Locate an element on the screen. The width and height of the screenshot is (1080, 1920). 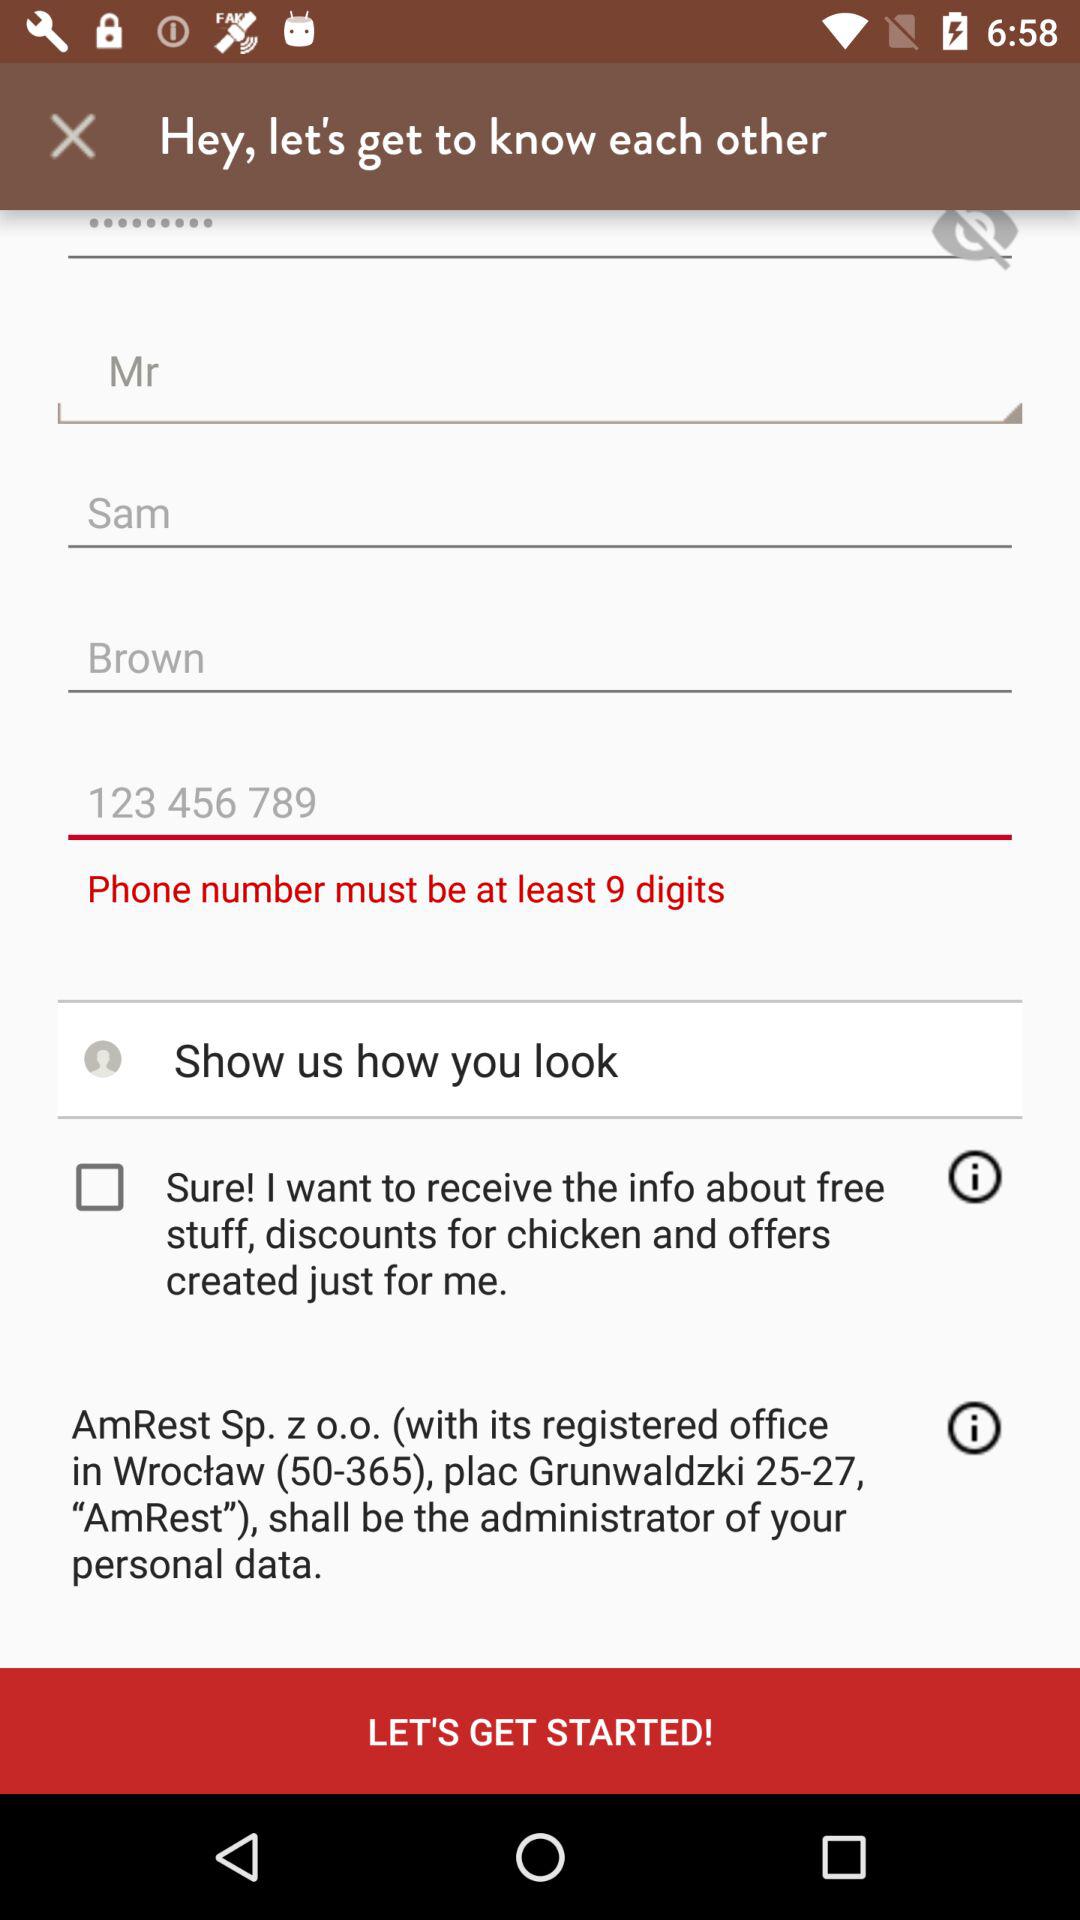
press the icon above let s get is located at coordinates (974, 1428).